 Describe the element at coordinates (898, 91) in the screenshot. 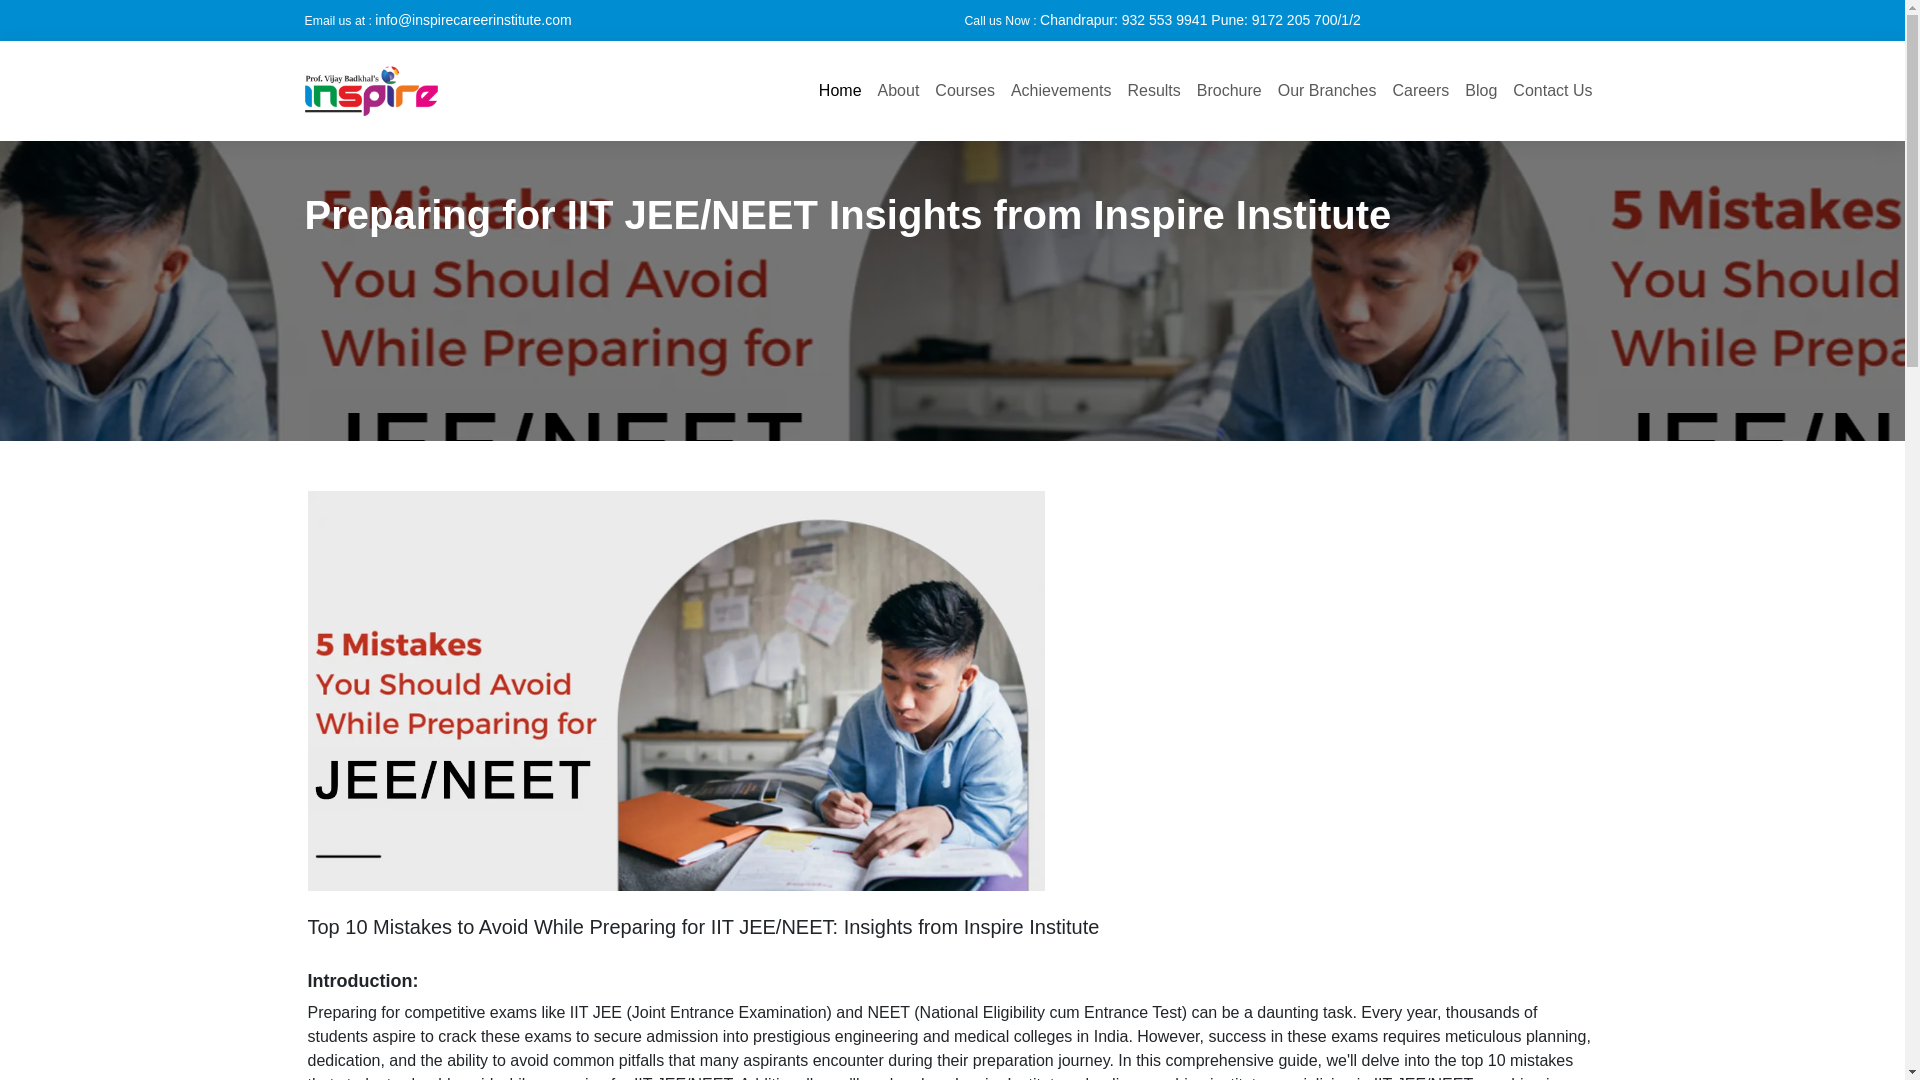

I see `About` at that location.